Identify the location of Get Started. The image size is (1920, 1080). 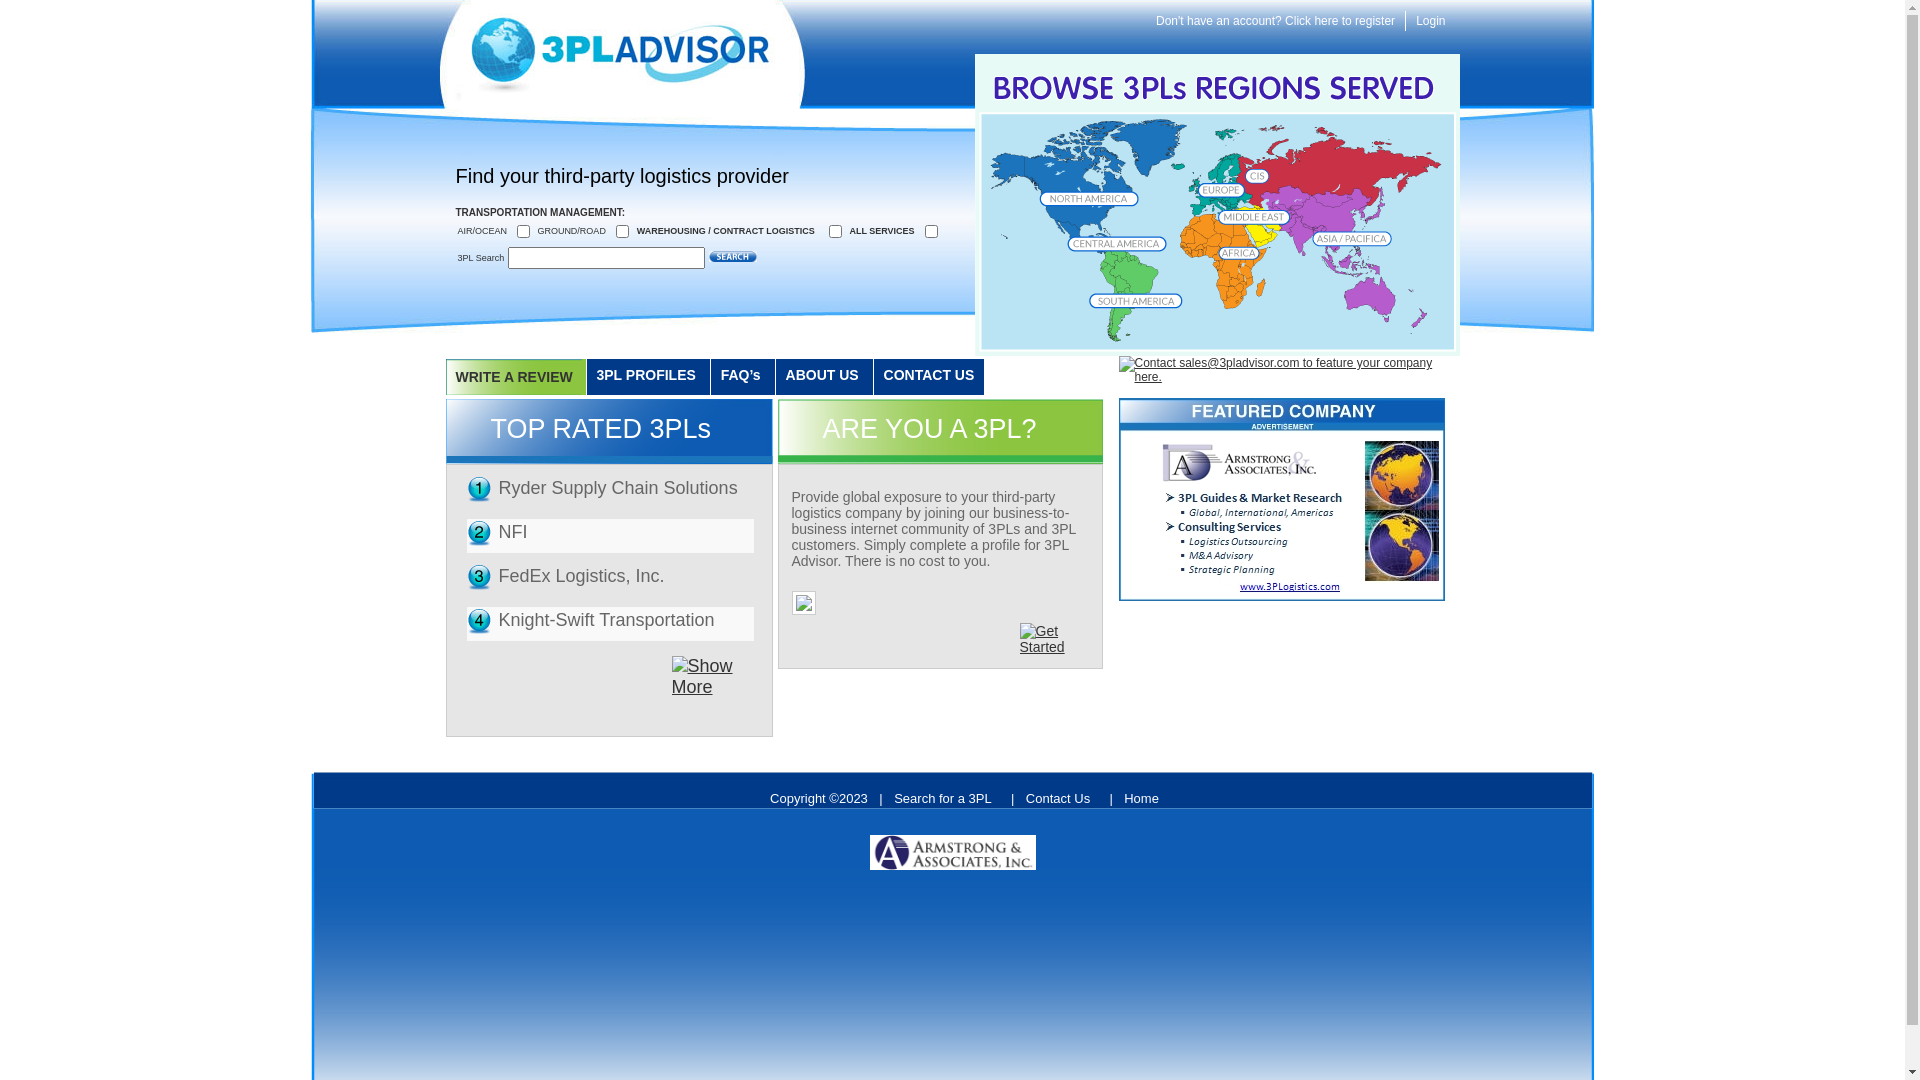
(1052, 639).